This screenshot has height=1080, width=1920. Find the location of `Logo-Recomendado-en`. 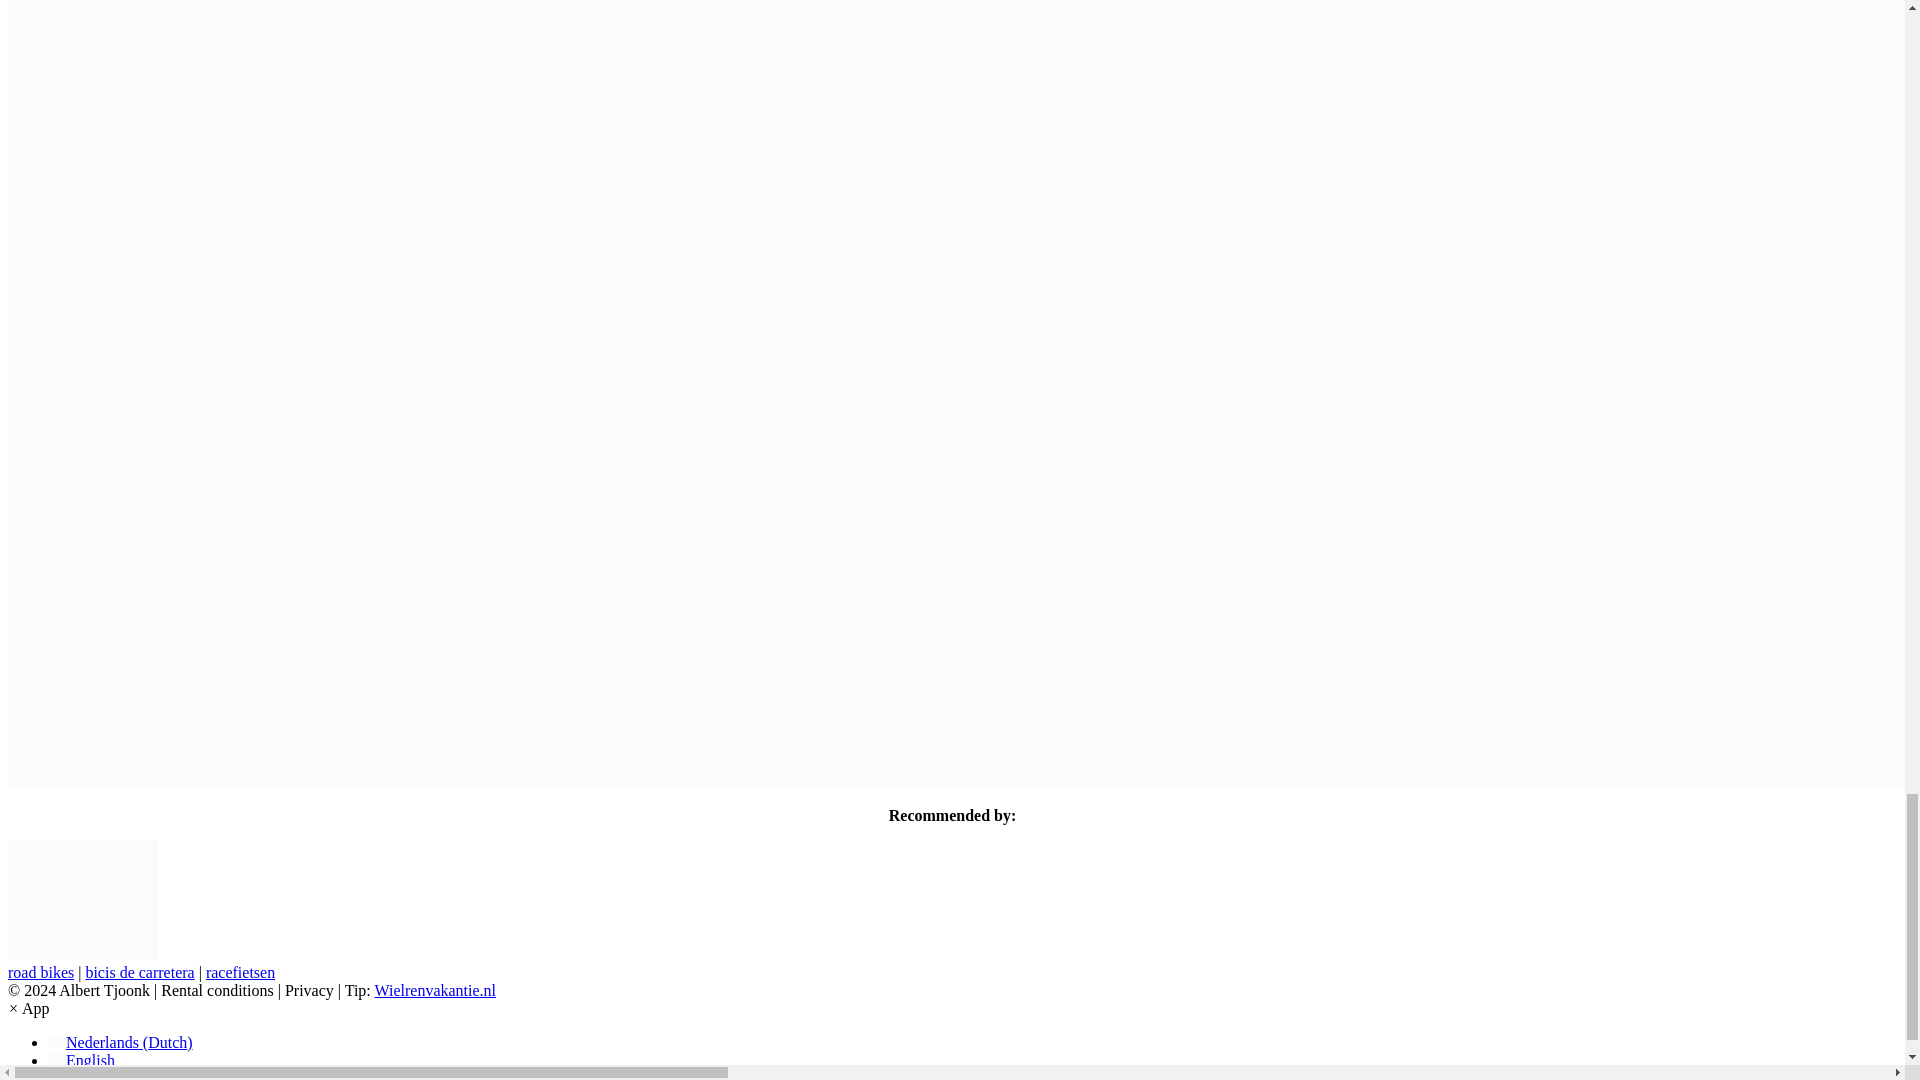

Logo-Recomendado-en is located at coordinates (82, 900).